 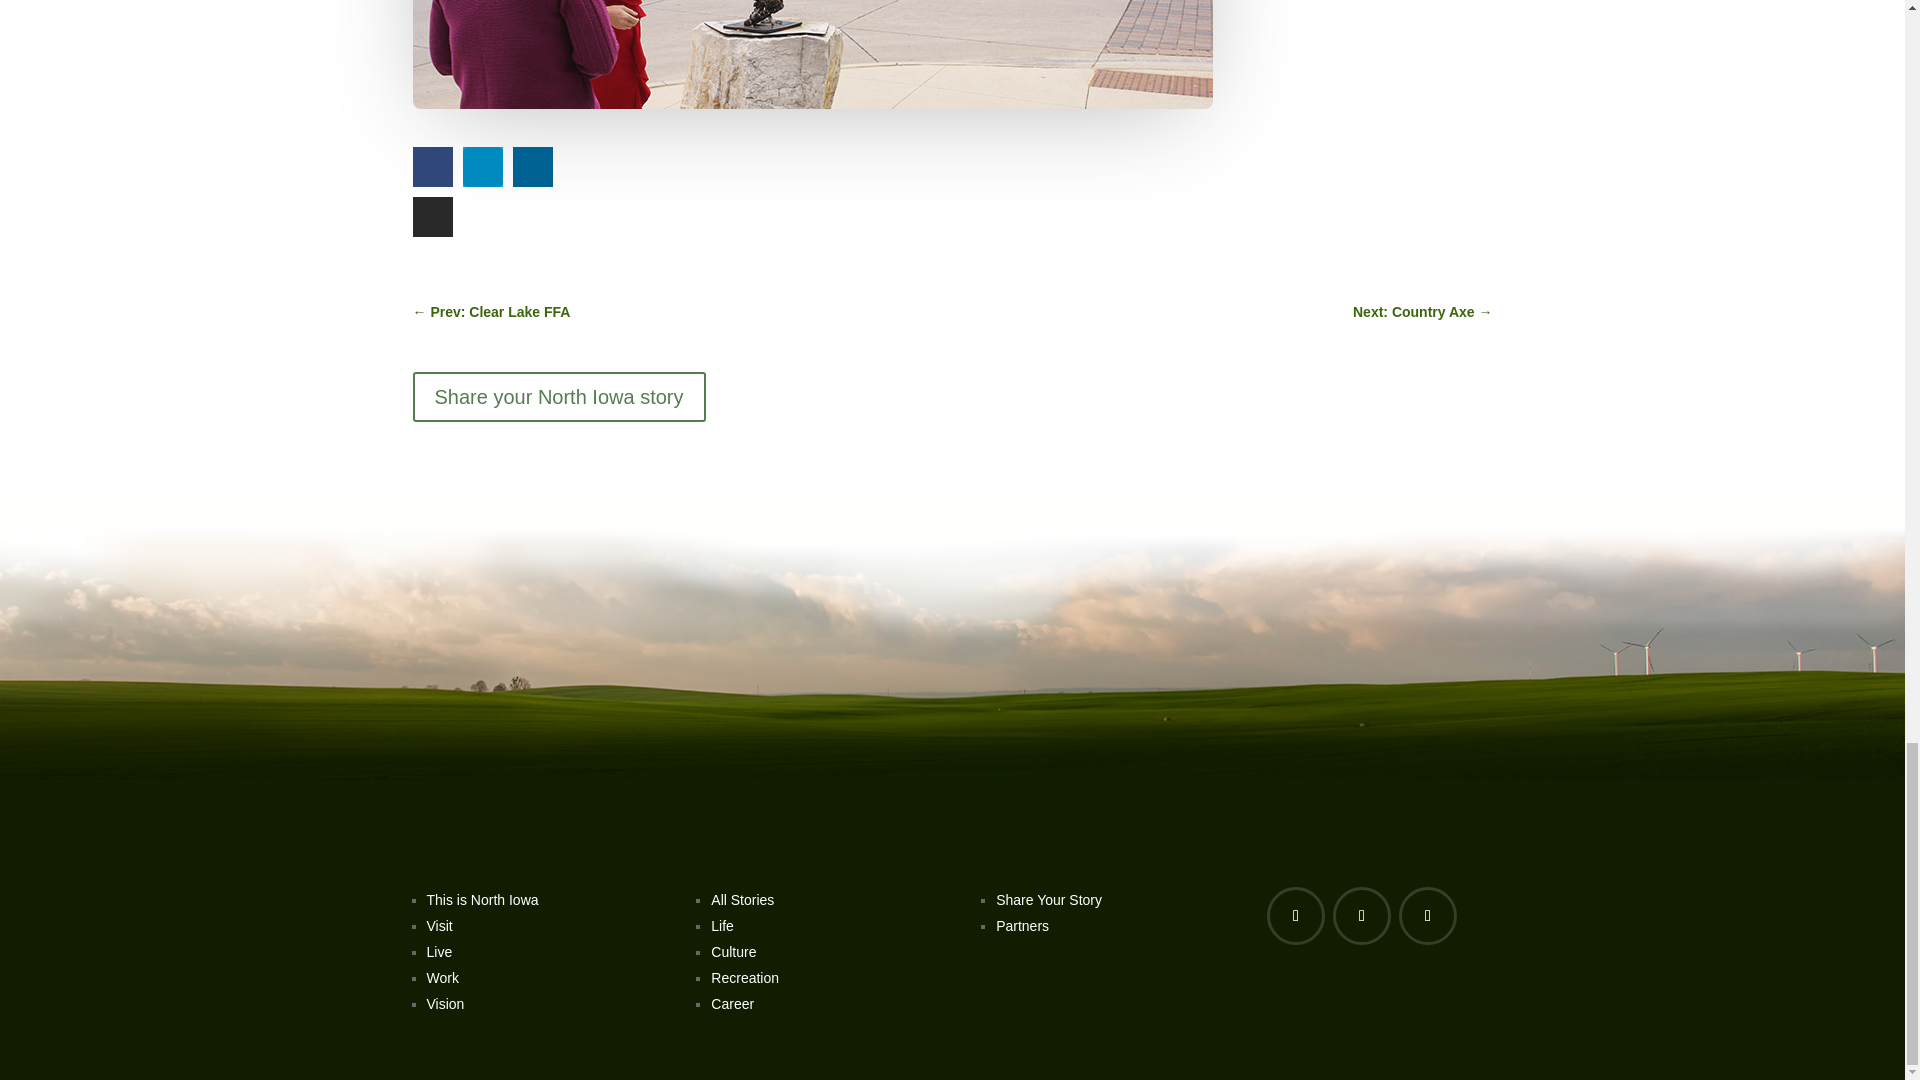 What do you see at coordinates (732, 1003) in the screenshot?
I see `Career` at bounding box center [732, 1003].